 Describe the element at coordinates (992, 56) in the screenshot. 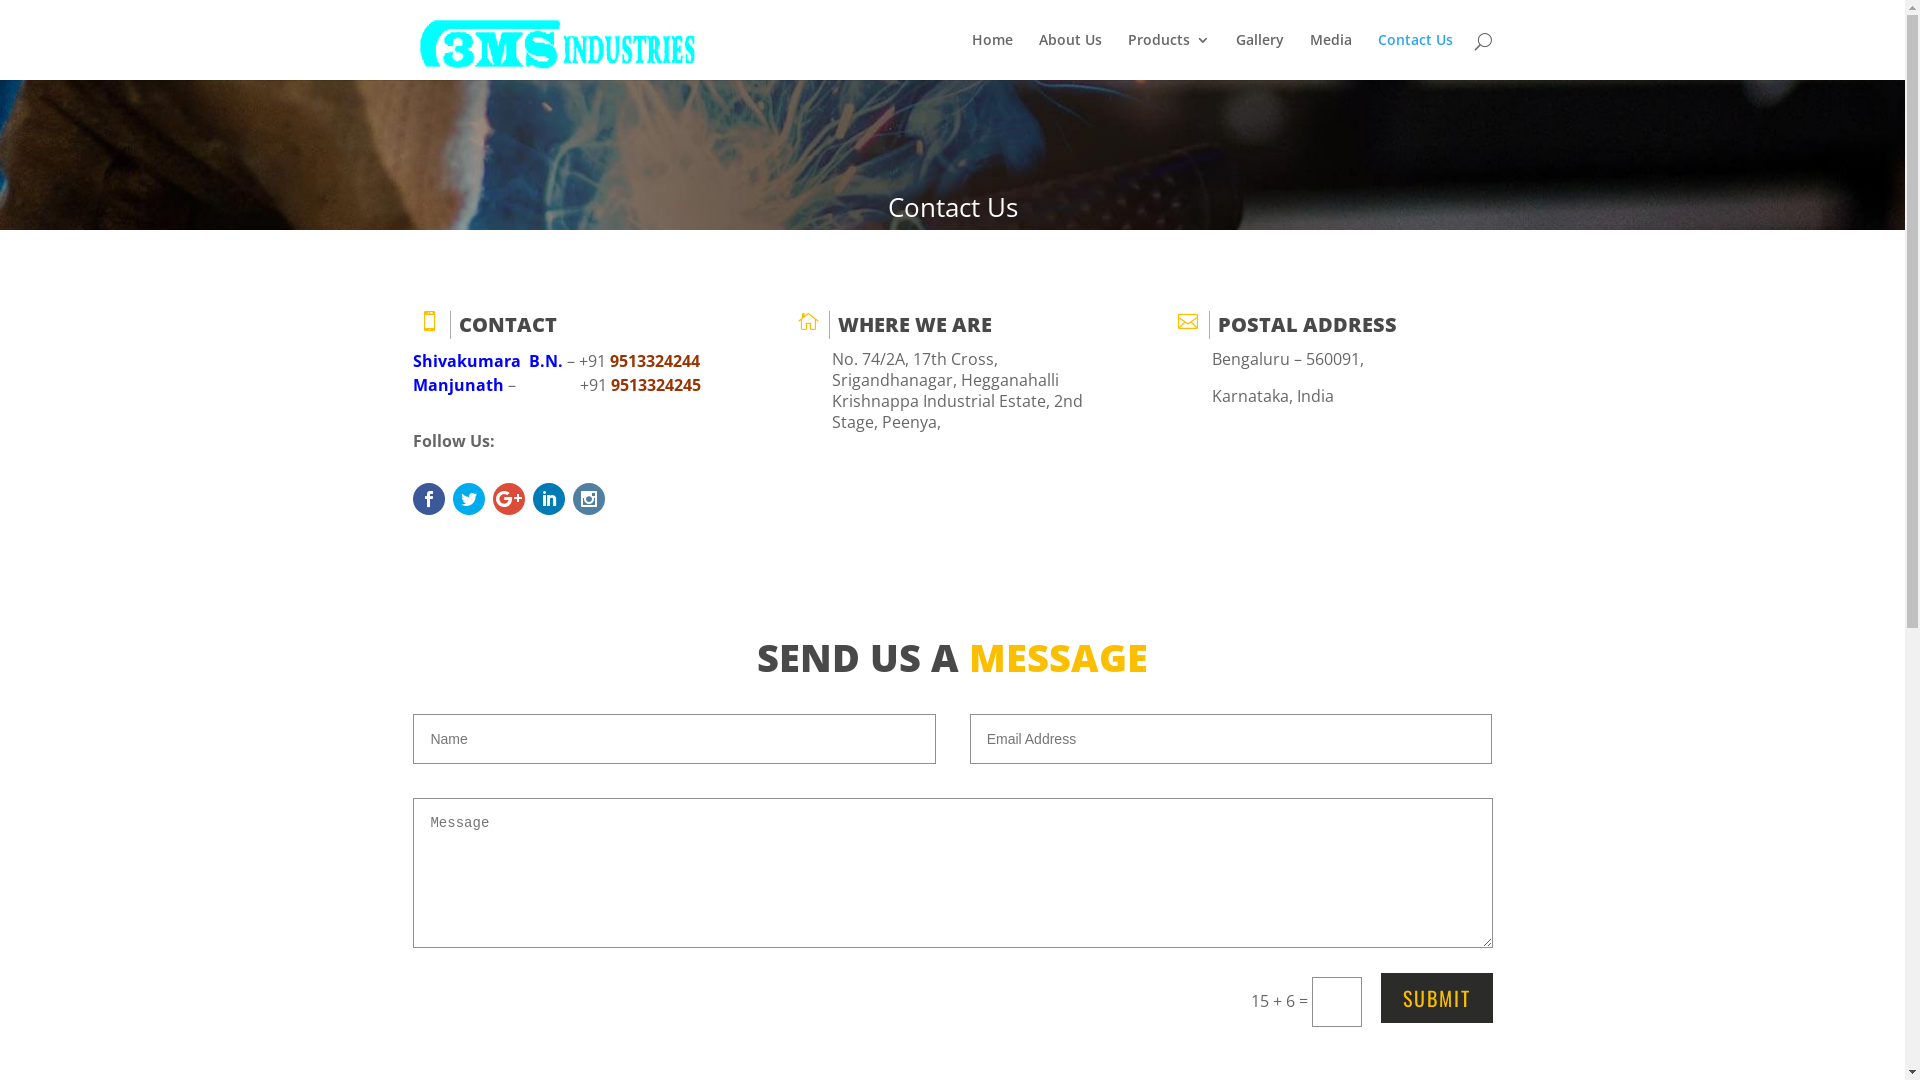

I see `Home` at that location.